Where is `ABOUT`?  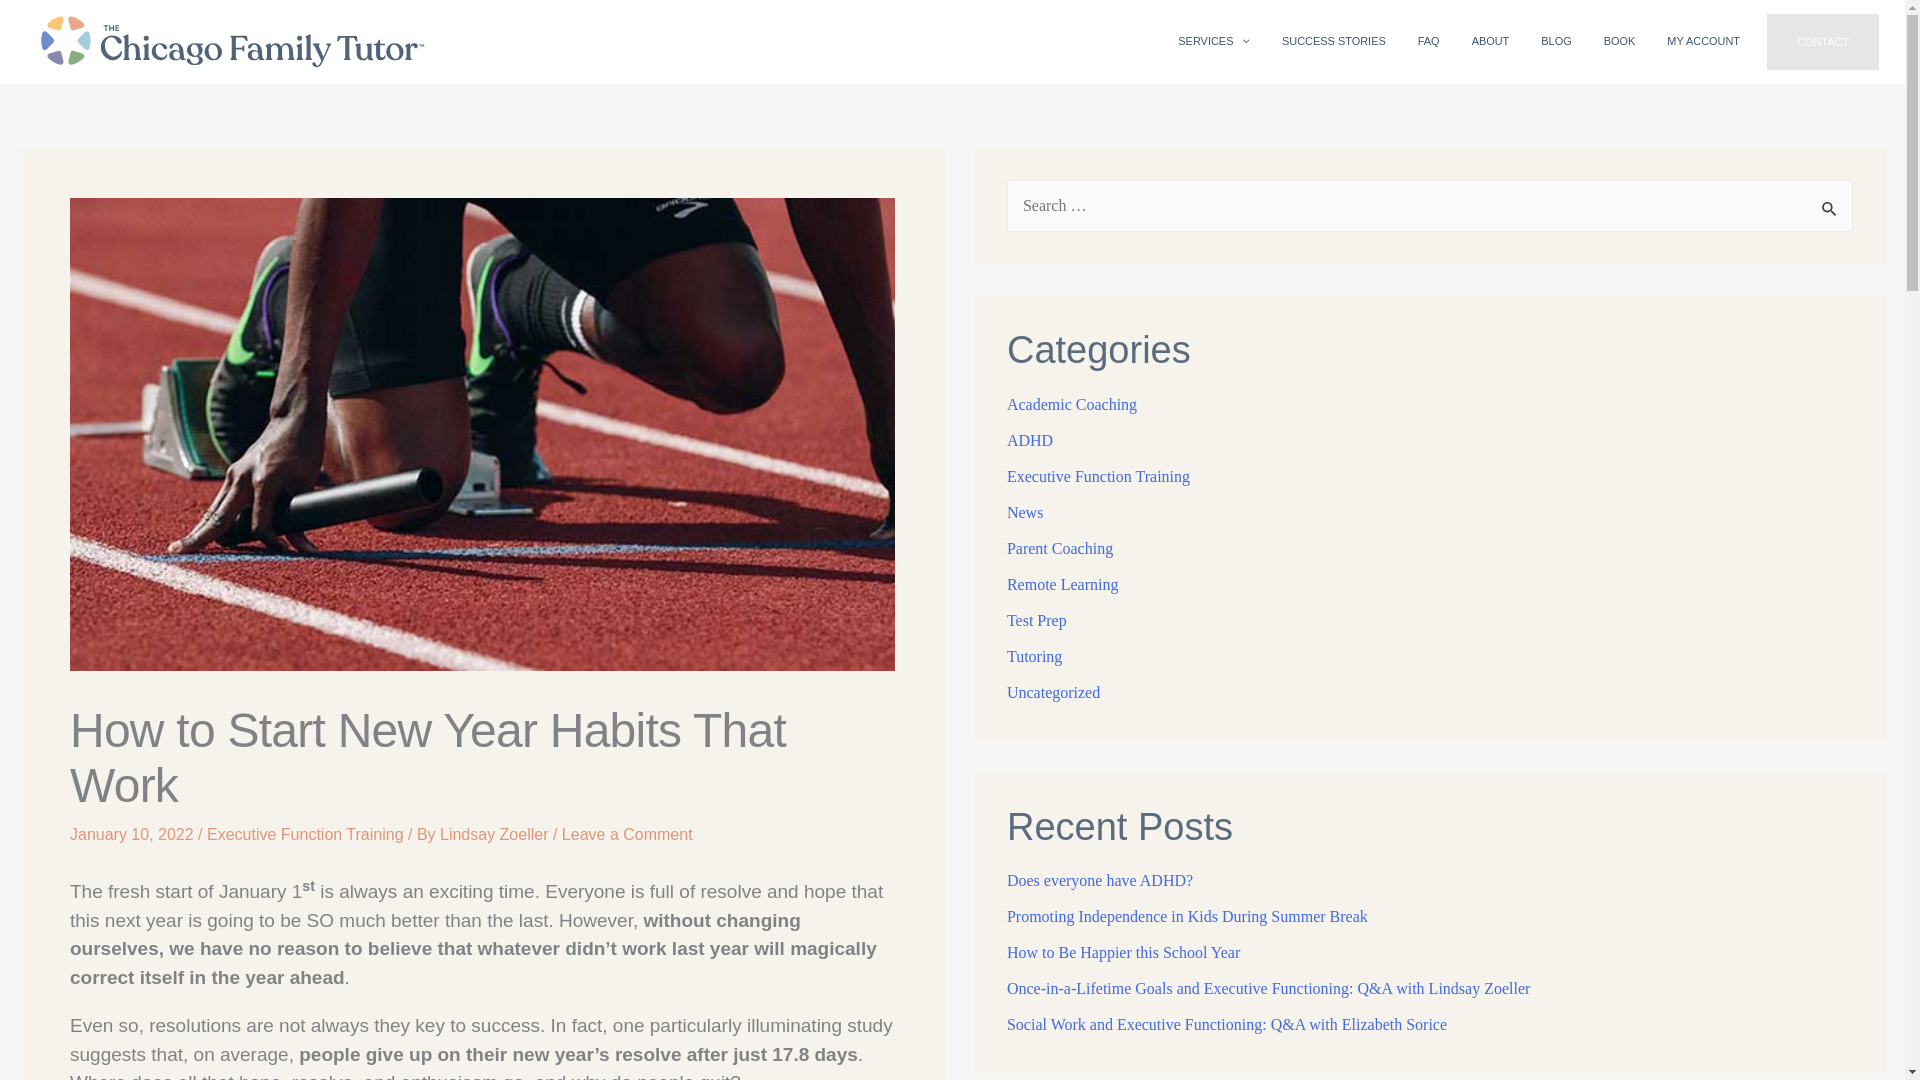
ABOUT is located at coordinates (1490, 42).